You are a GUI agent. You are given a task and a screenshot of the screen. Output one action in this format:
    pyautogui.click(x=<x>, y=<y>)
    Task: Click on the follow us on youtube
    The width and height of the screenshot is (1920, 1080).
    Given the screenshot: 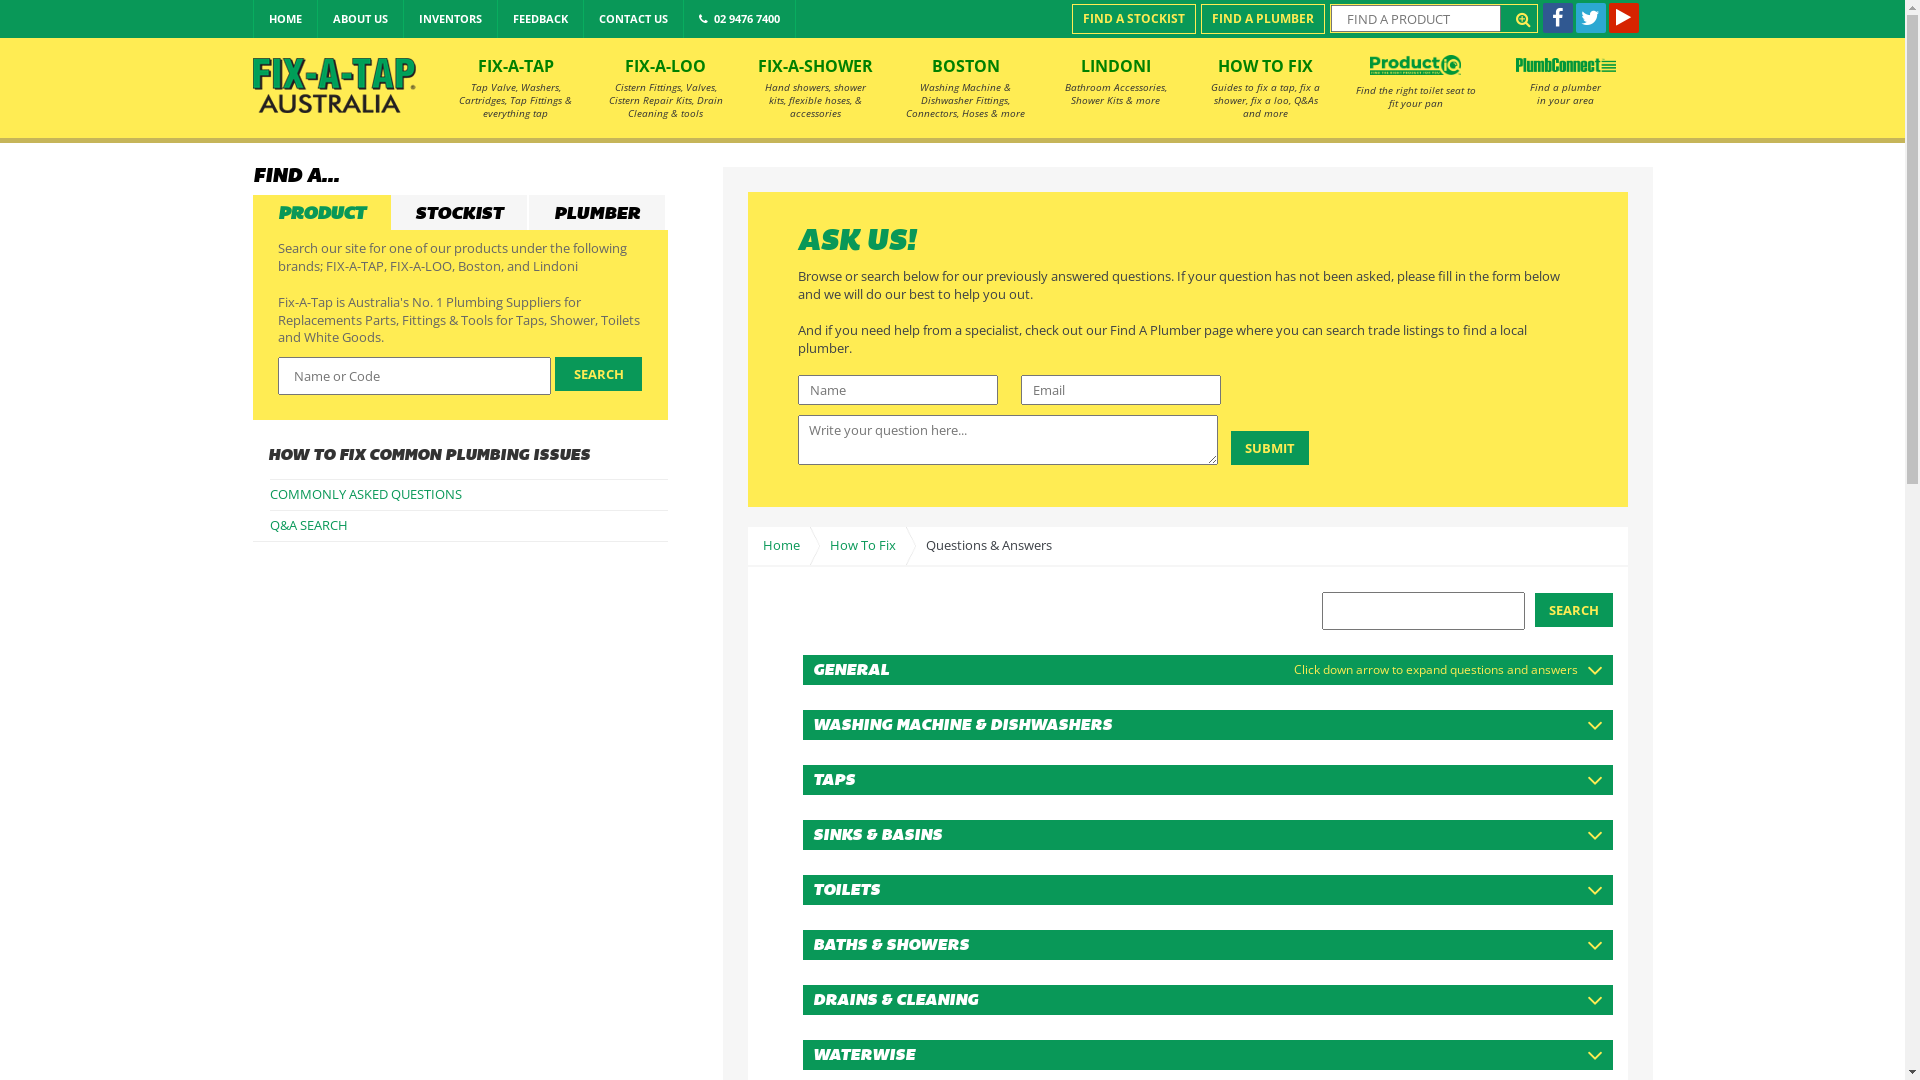 What is the action you would take?
    pyautogui.click(x=1623, y=18)
    